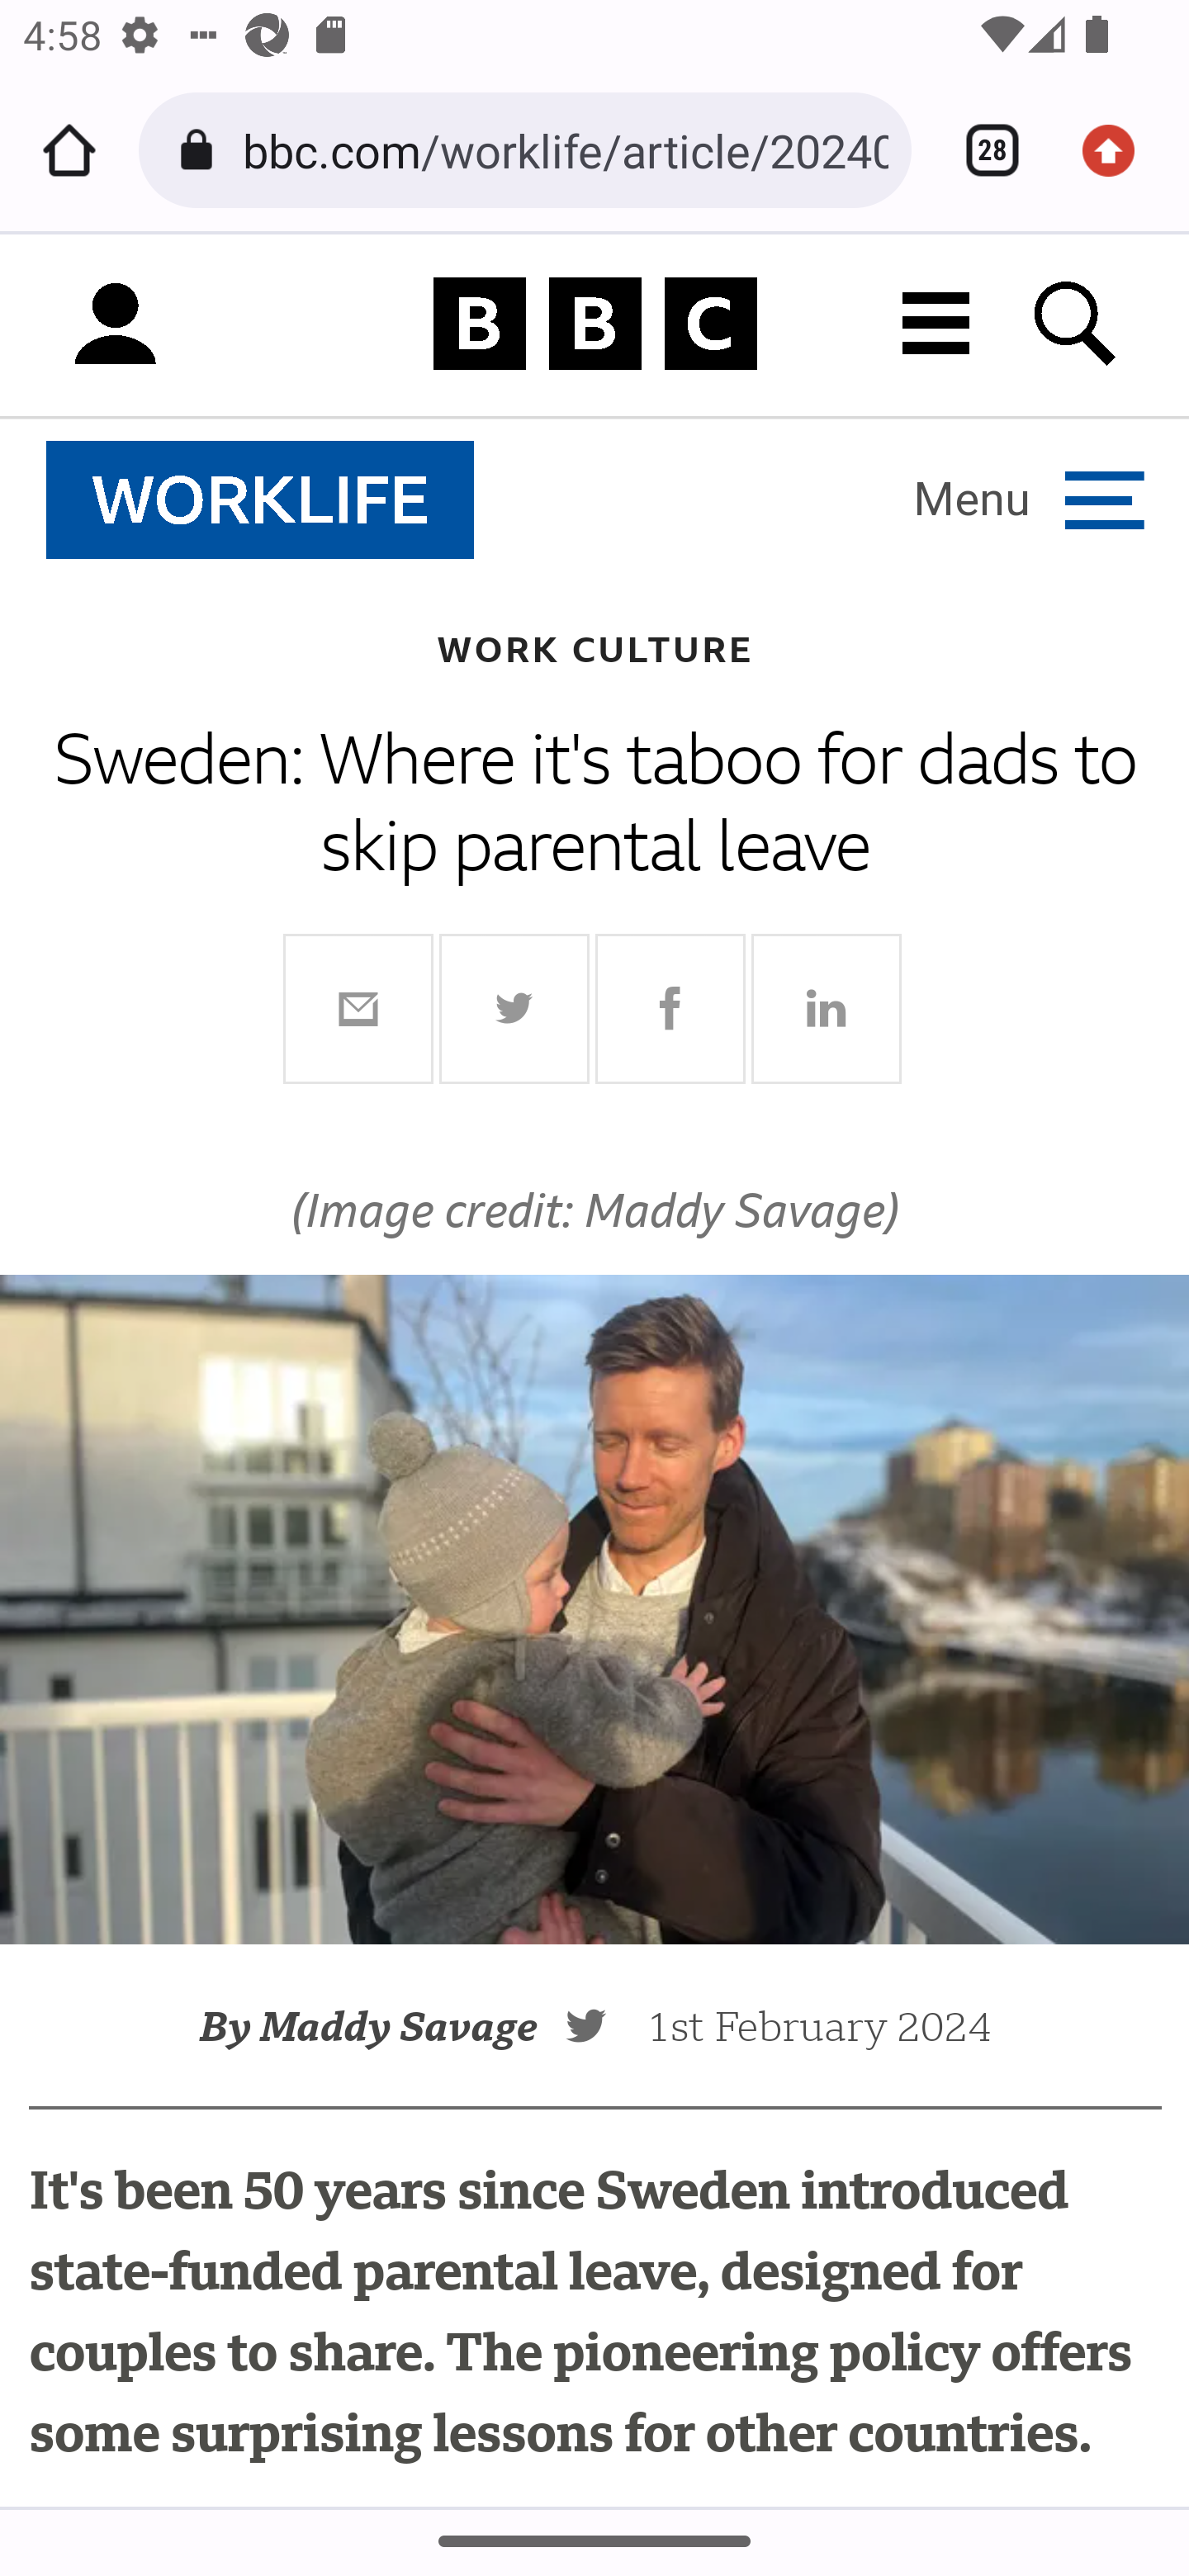 This screenshot has width=1189, height=2576. I want to click on Sign in, so click(116, 325).